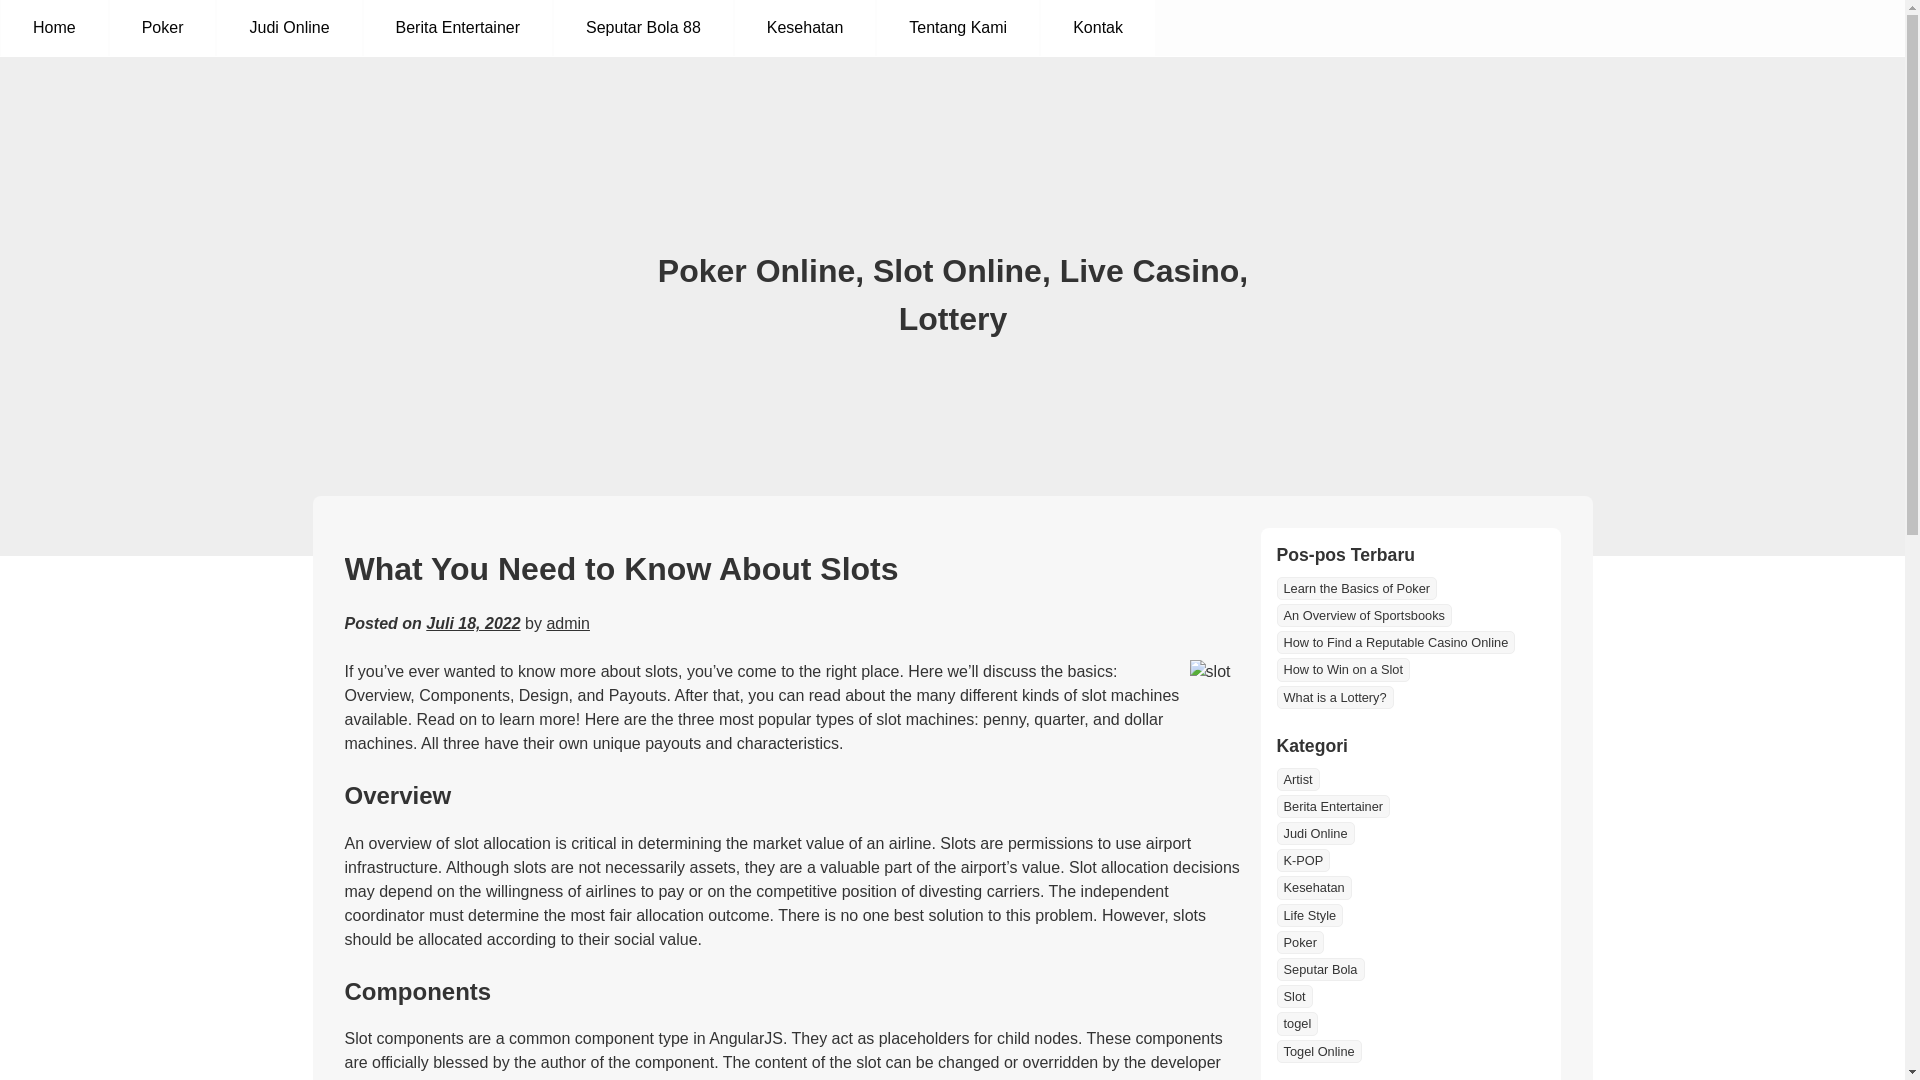 The height and width of the screenshot is (1080, 1920). I want to click on Seputar Bola, so click(1320, 968).